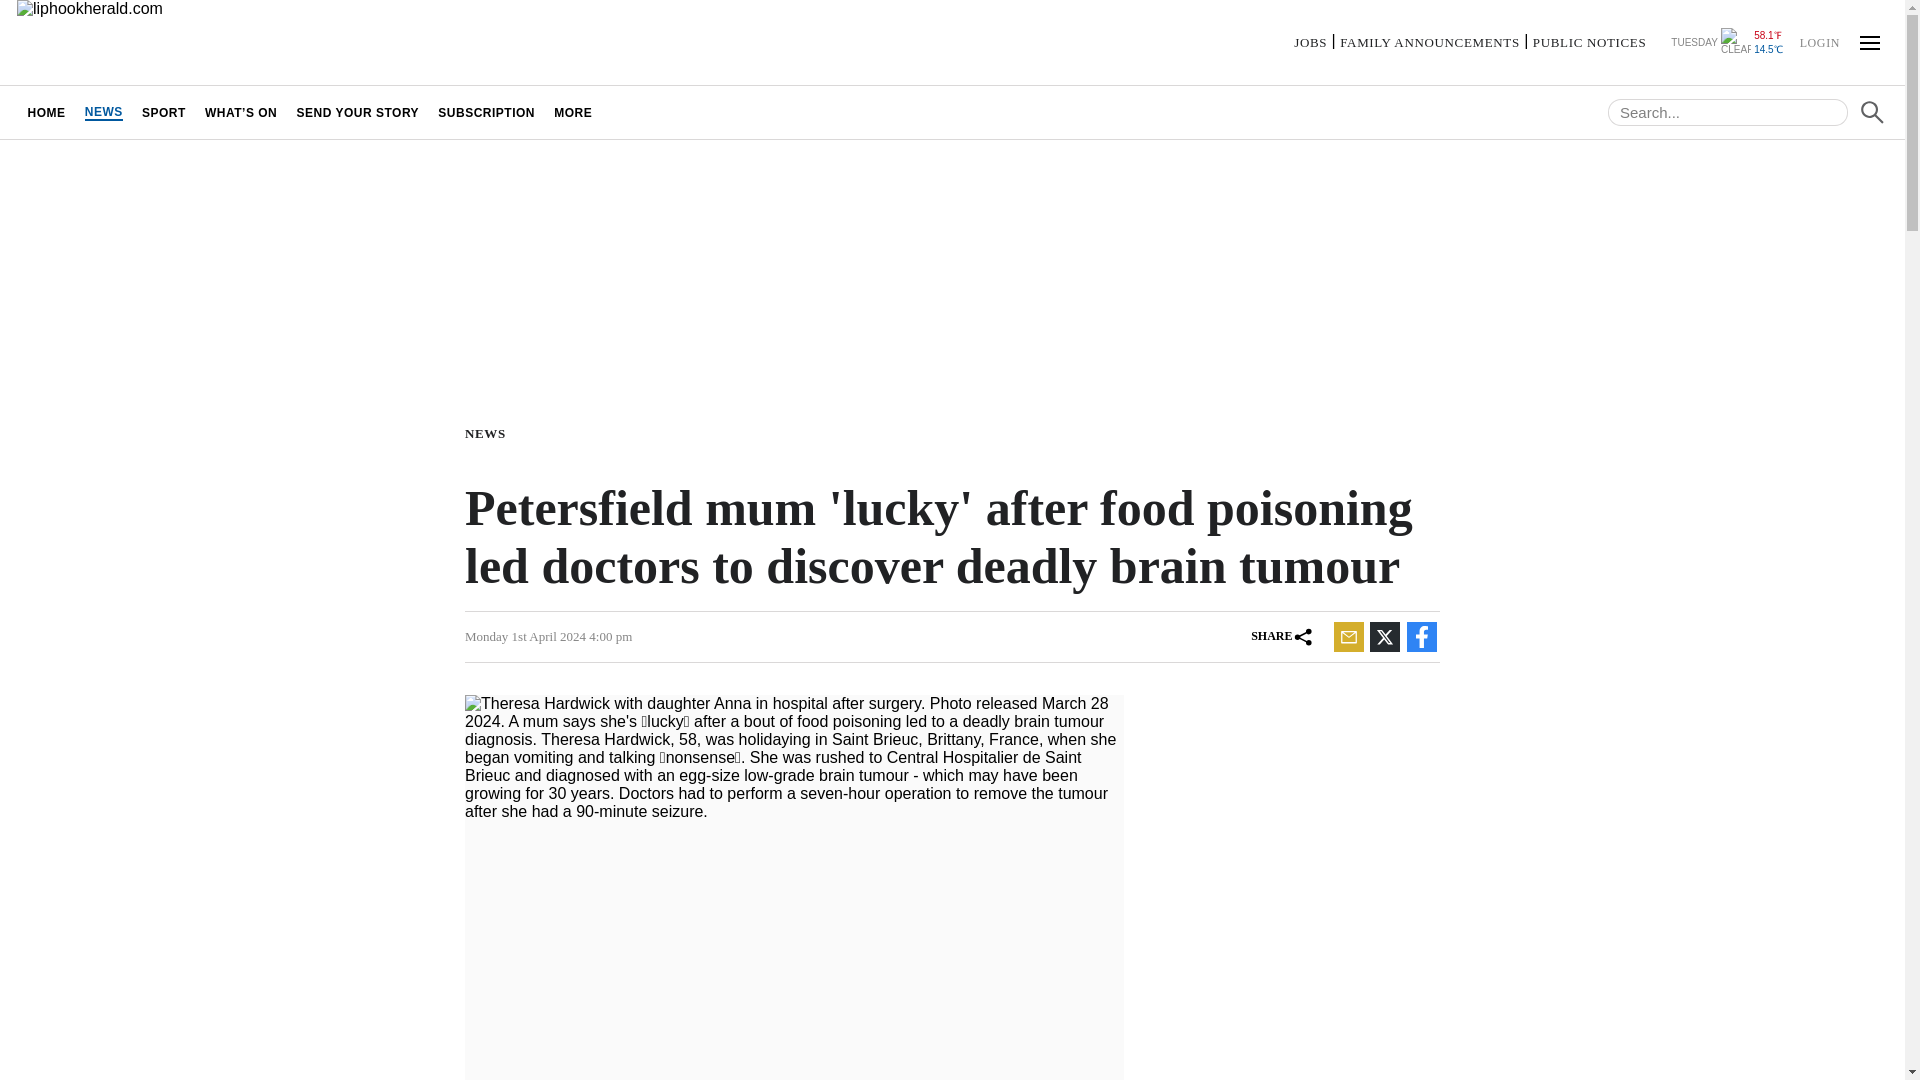 Image resolution: width=1920 pixels, height=1080 pixels. Describe the element at coordinates (164, 112) in the screenshot. I see `SPORT` at that location.